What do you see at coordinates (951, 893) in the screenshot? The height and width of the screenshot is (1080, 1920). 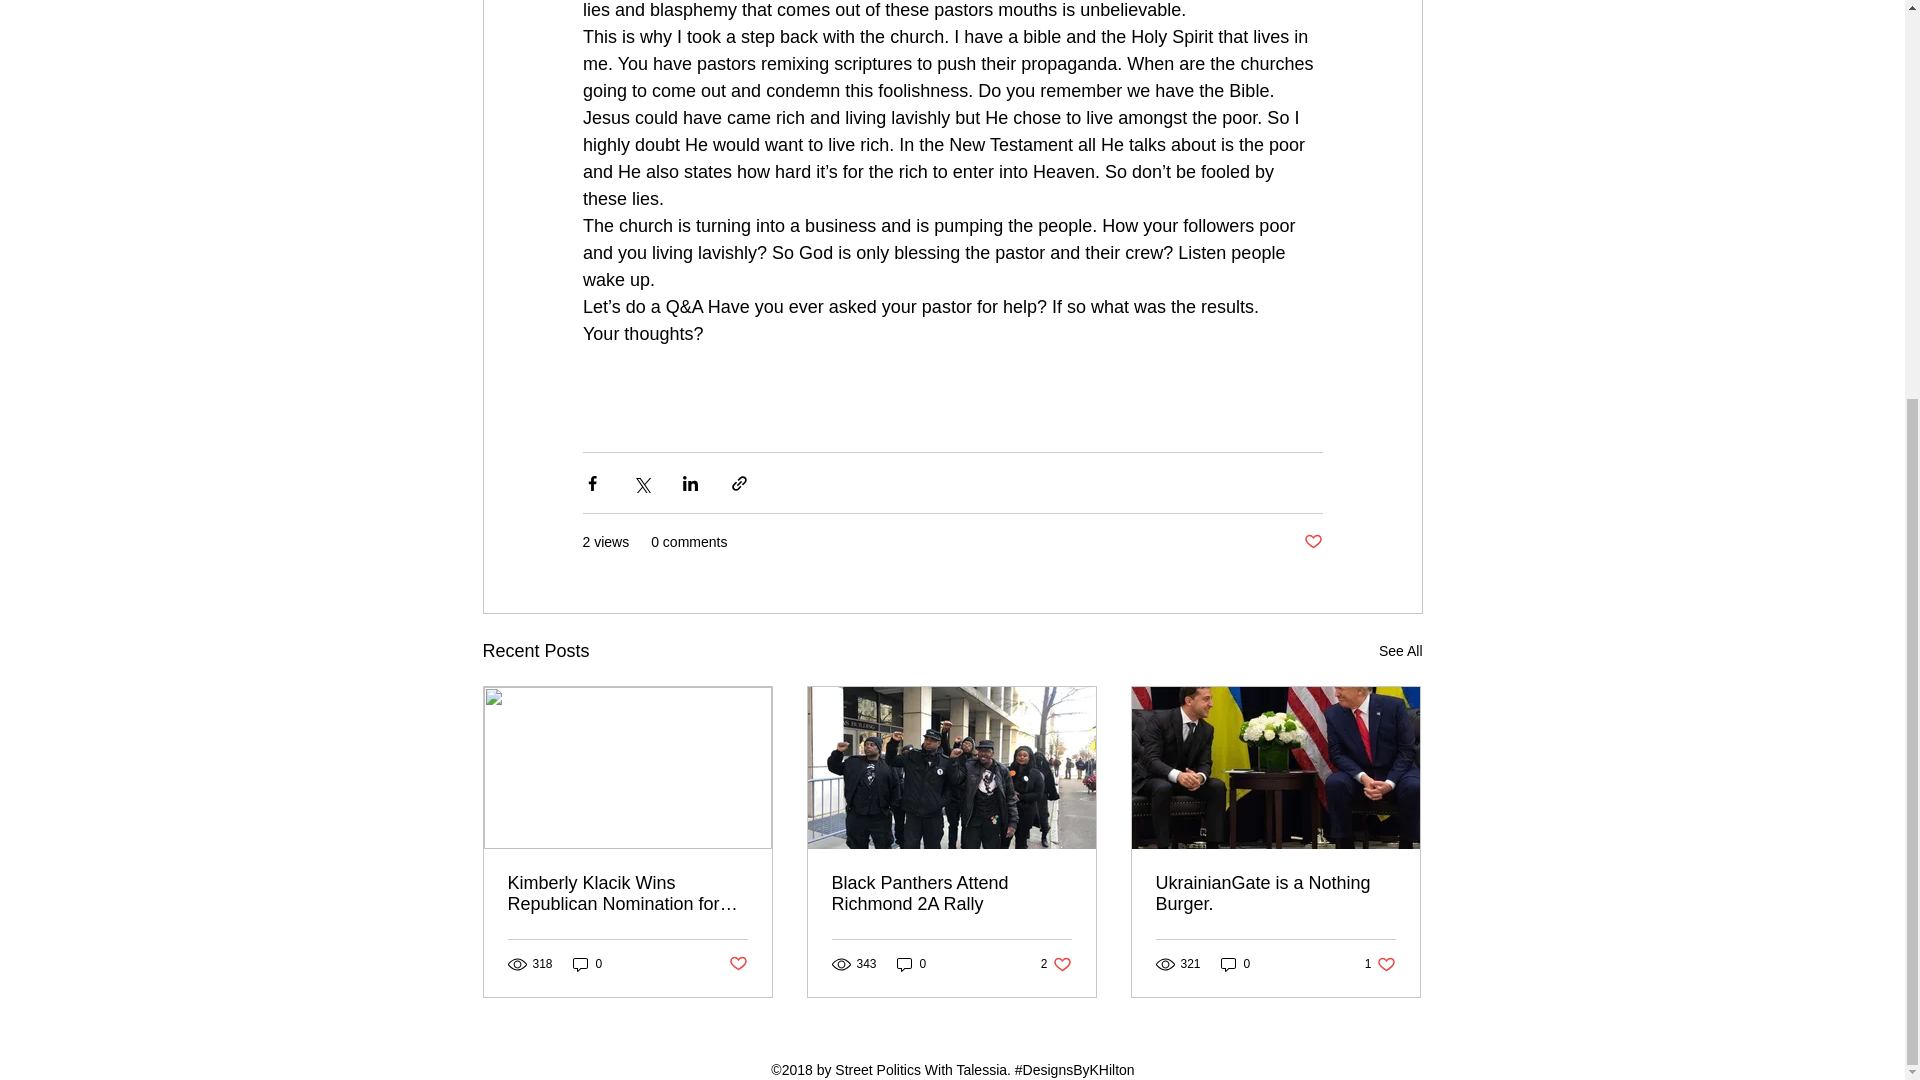 I see `See All` at bounding box center [951, 893].